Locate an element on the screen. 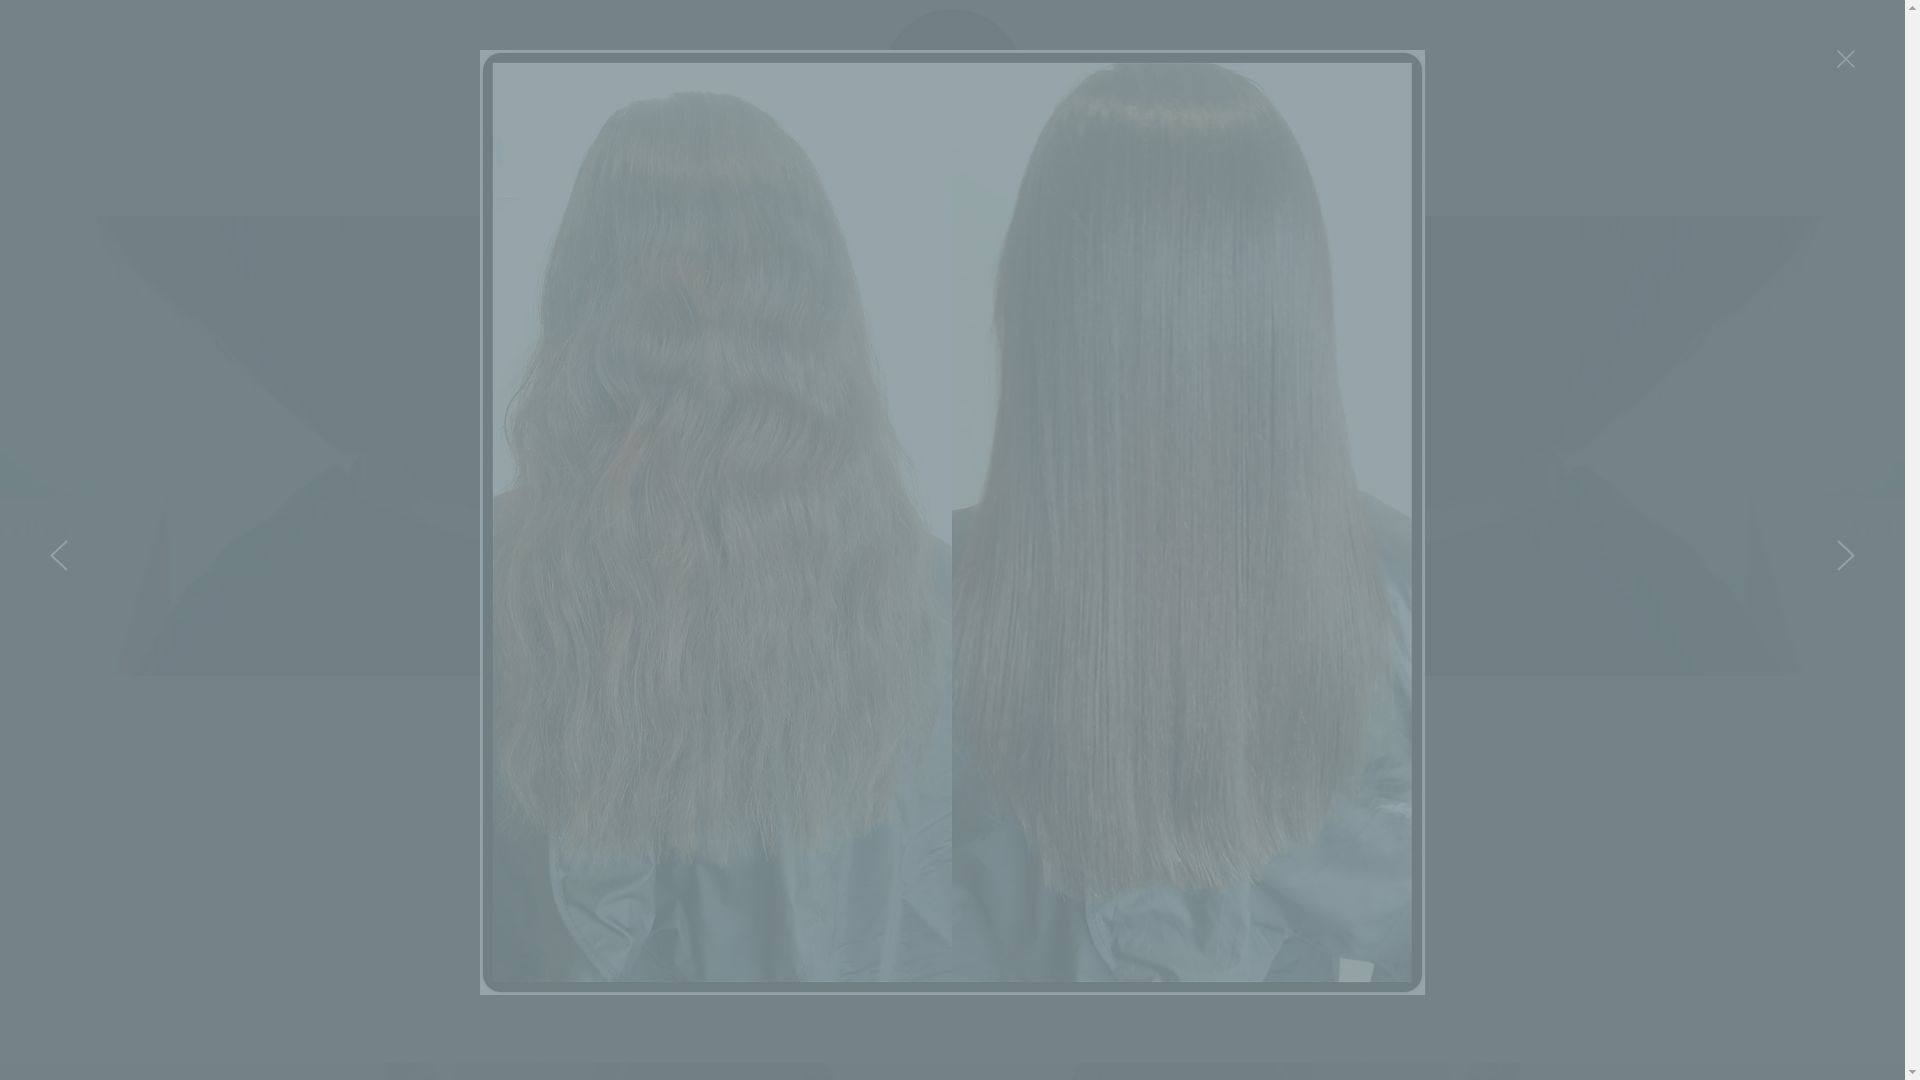 This screenshot has height=1080, width=1920. HOME is located at coordinates (742, 182).